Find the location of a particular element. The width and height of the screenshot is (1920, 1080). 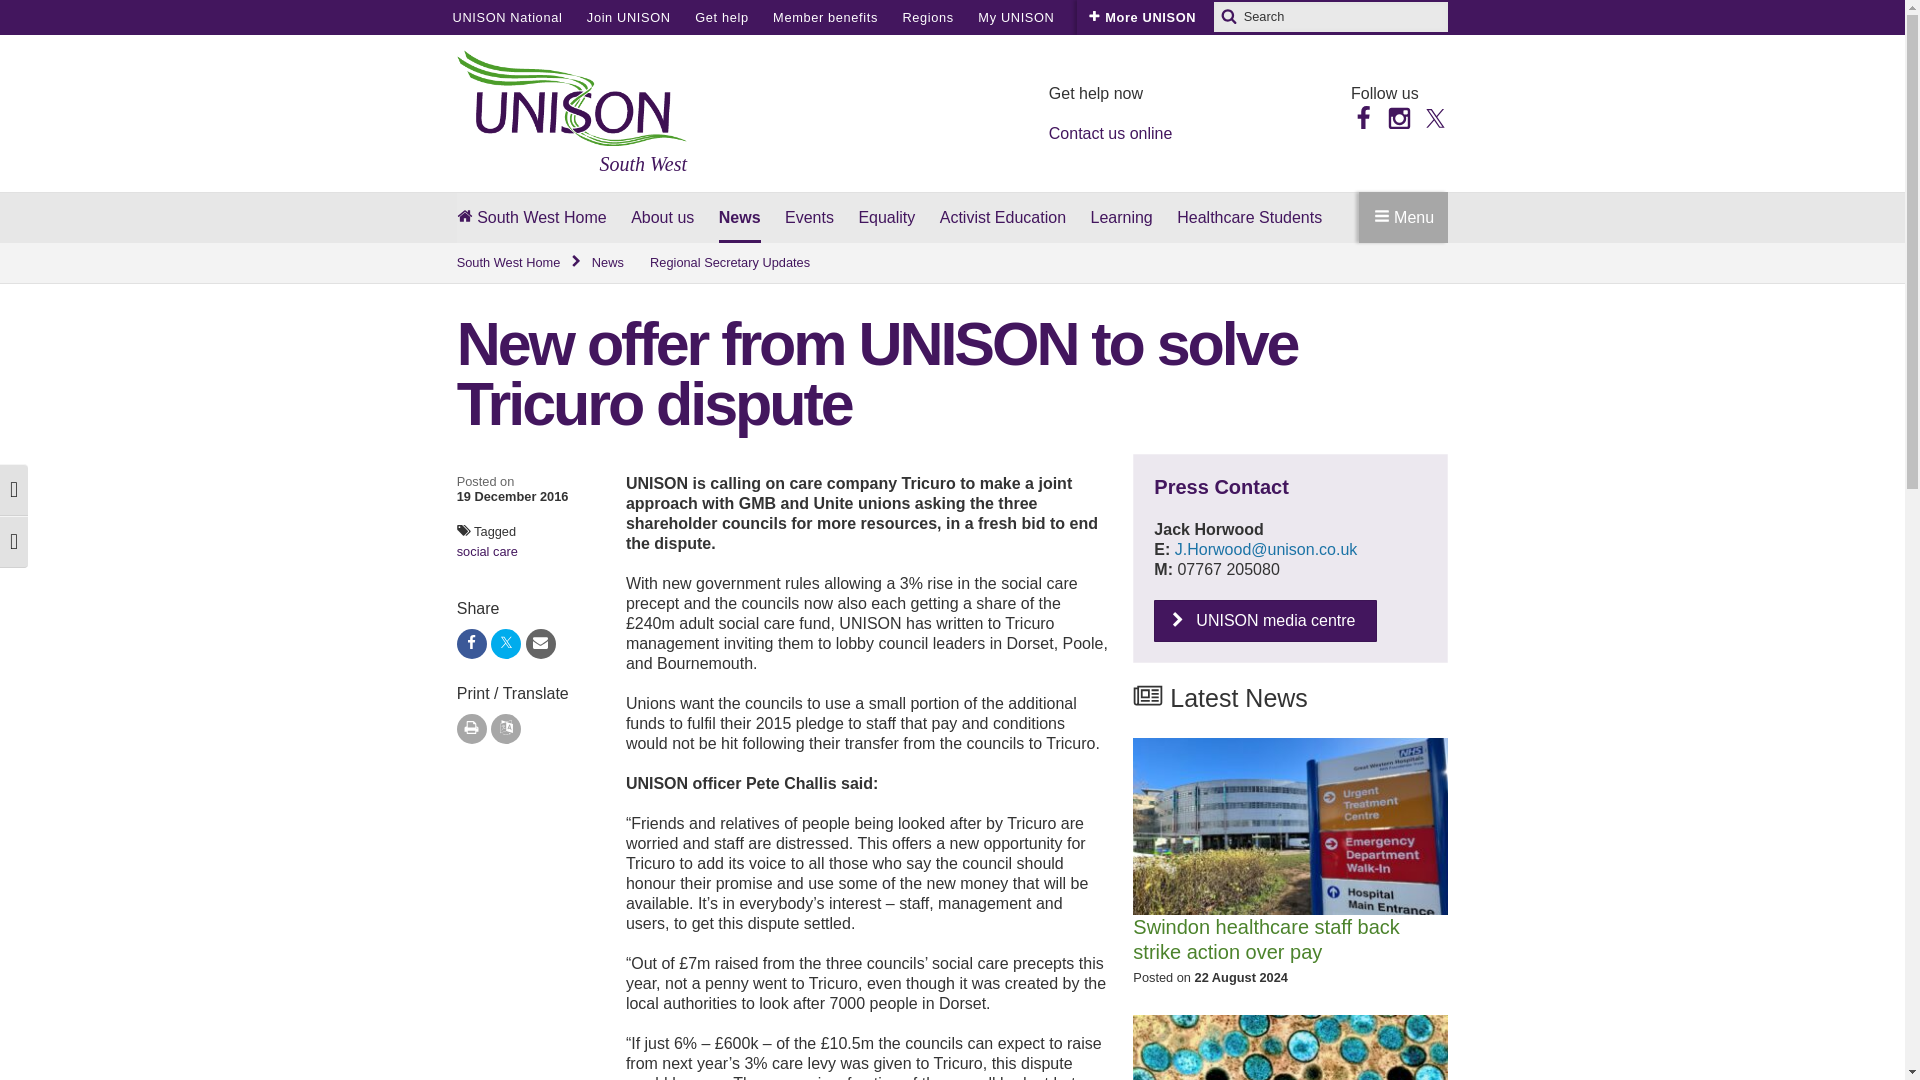

Regions is located at coordinates (927, 17).